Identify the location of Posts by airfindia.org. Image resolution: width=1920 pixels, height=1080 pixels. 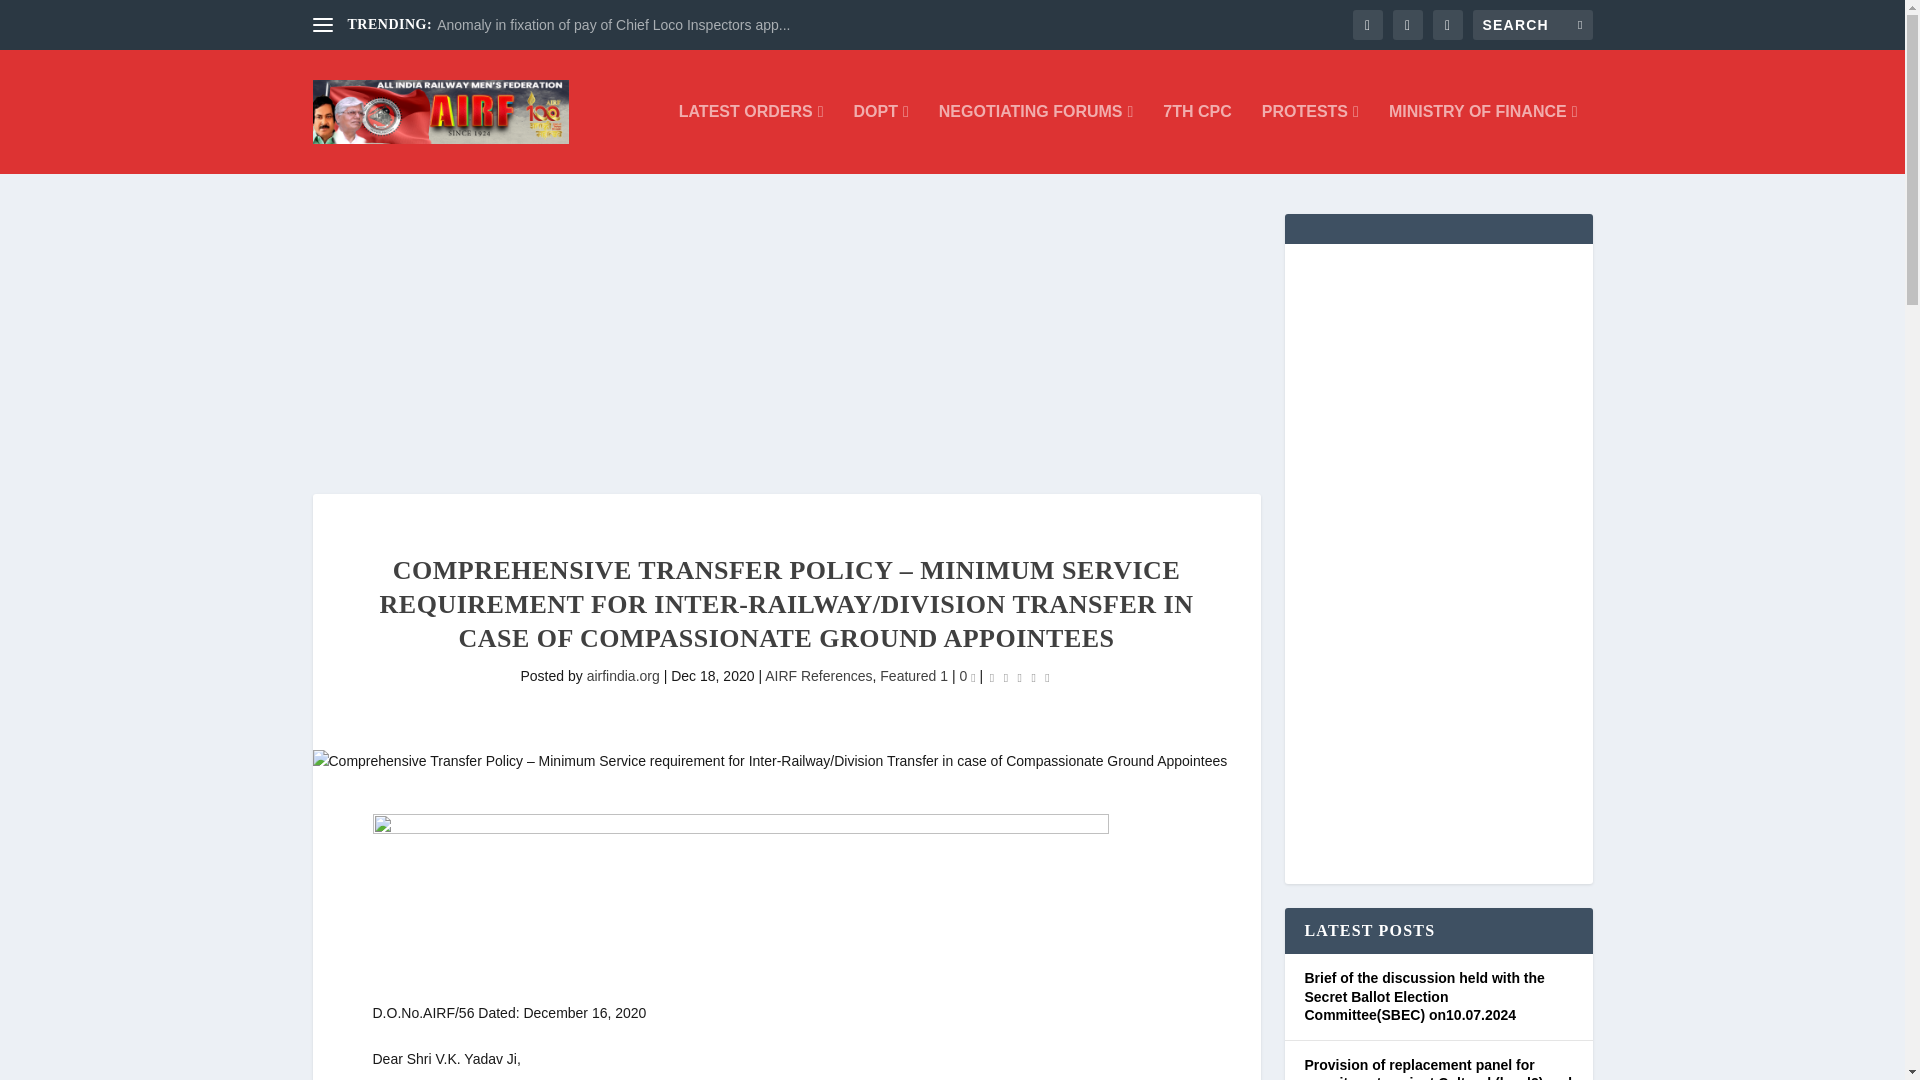
(624, 676).